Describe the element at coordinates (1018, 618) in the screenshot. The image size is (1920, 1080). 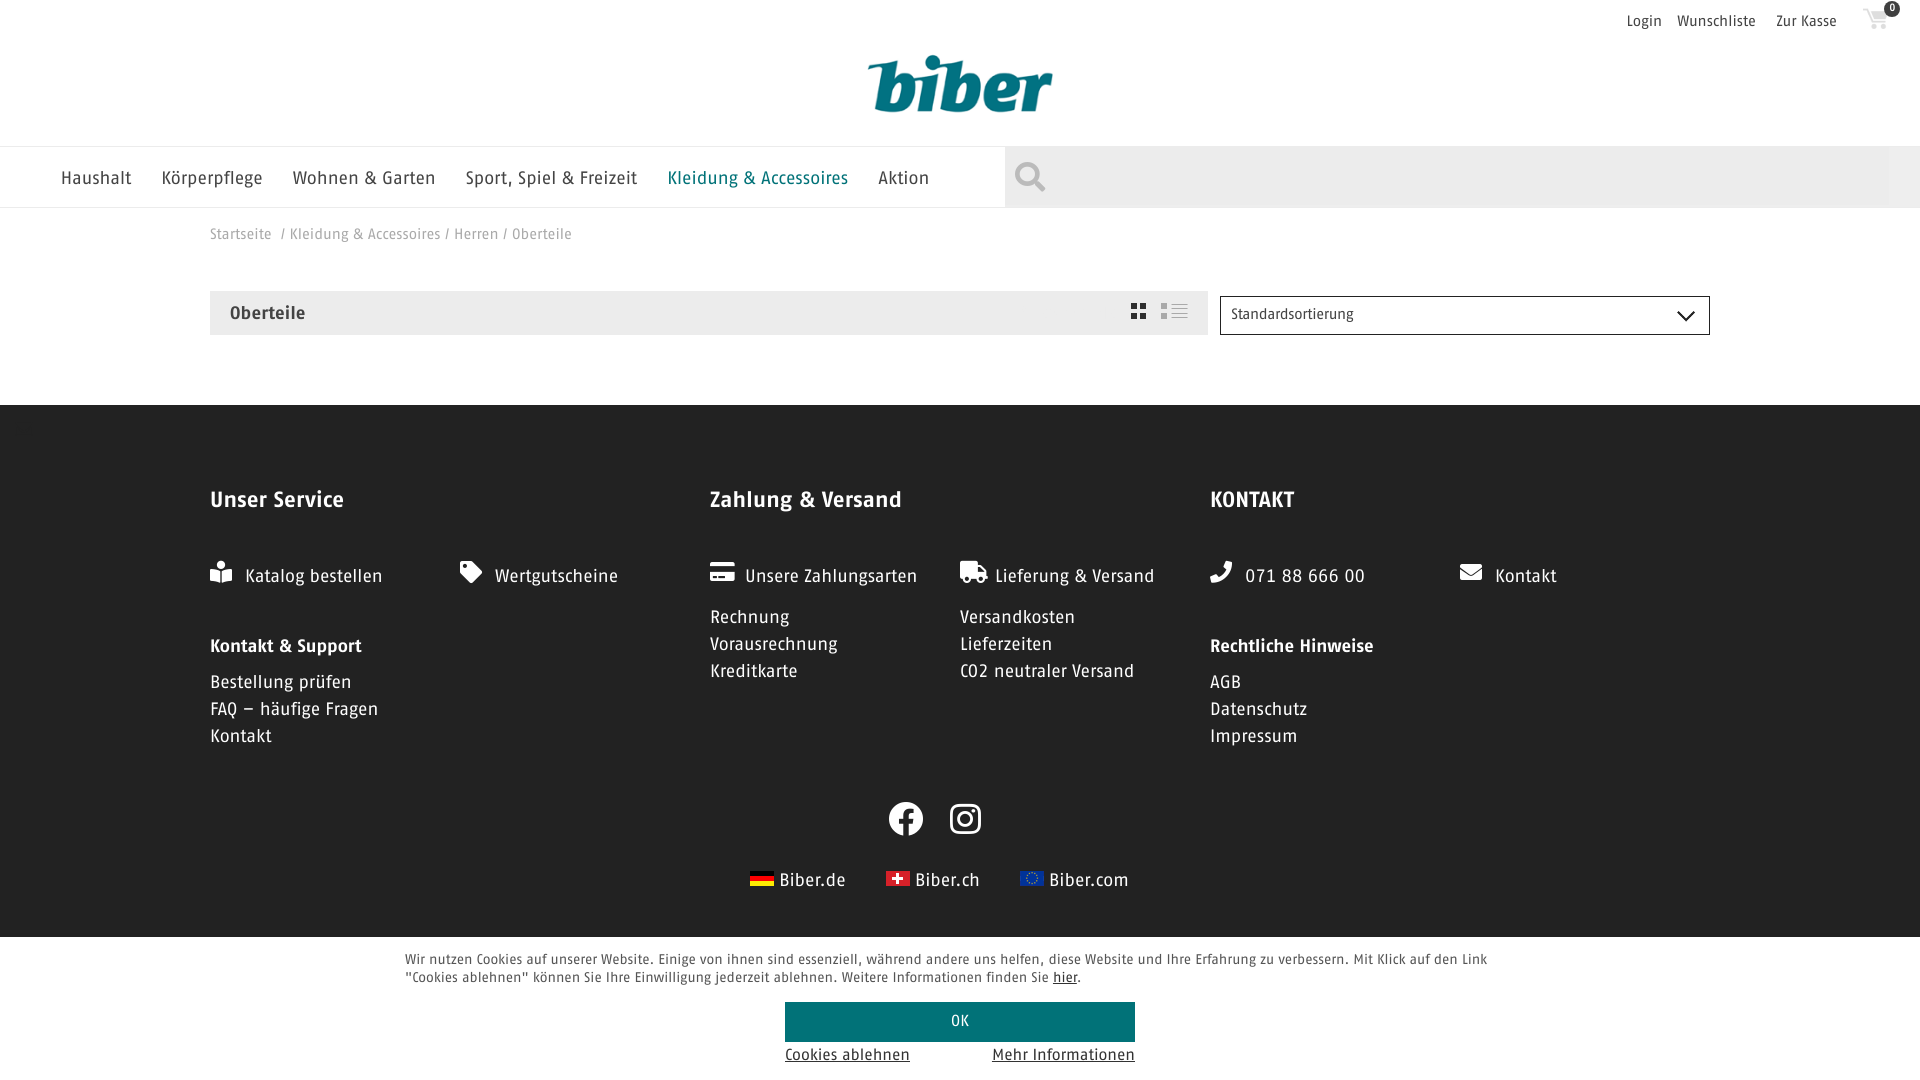
I see `Versandkosten` at that location.